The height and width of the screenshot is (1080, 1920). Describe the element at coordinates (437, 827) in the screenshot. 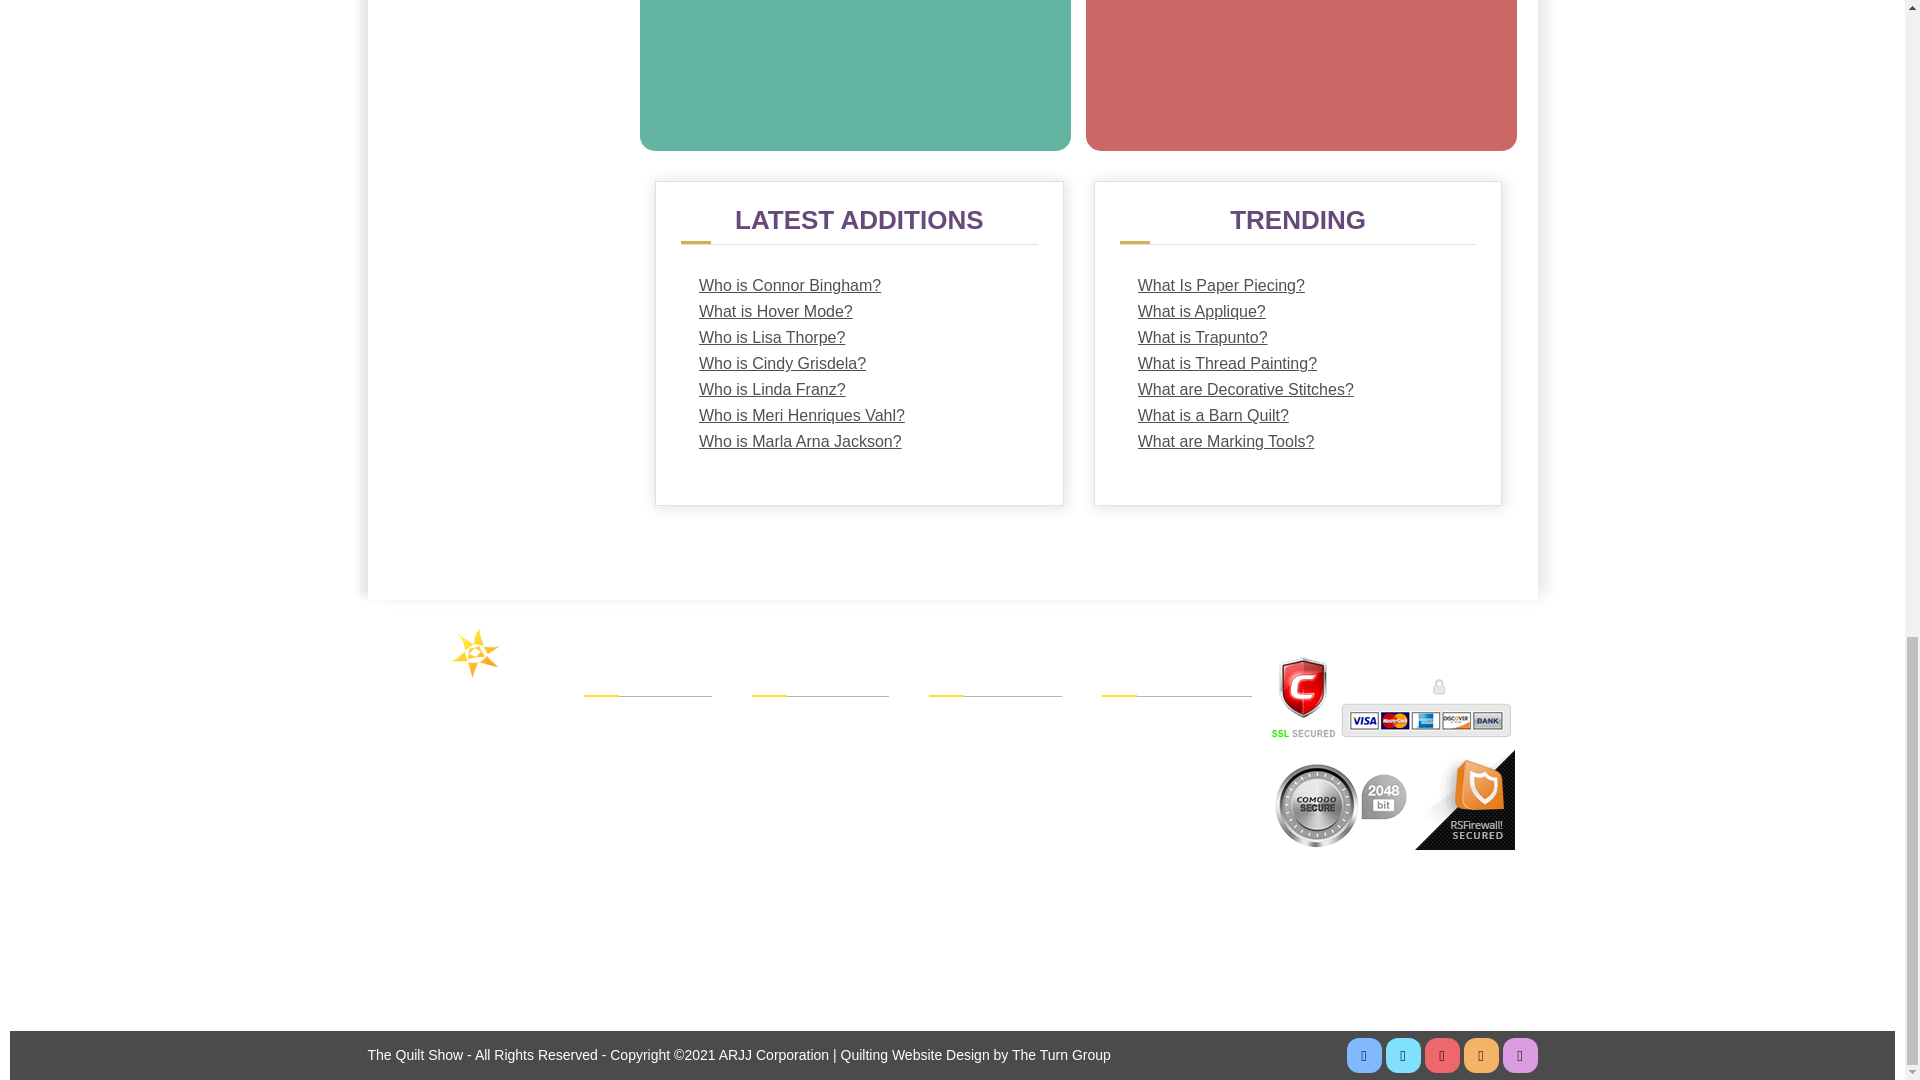

I see `Call The Quilt Show` at that location.